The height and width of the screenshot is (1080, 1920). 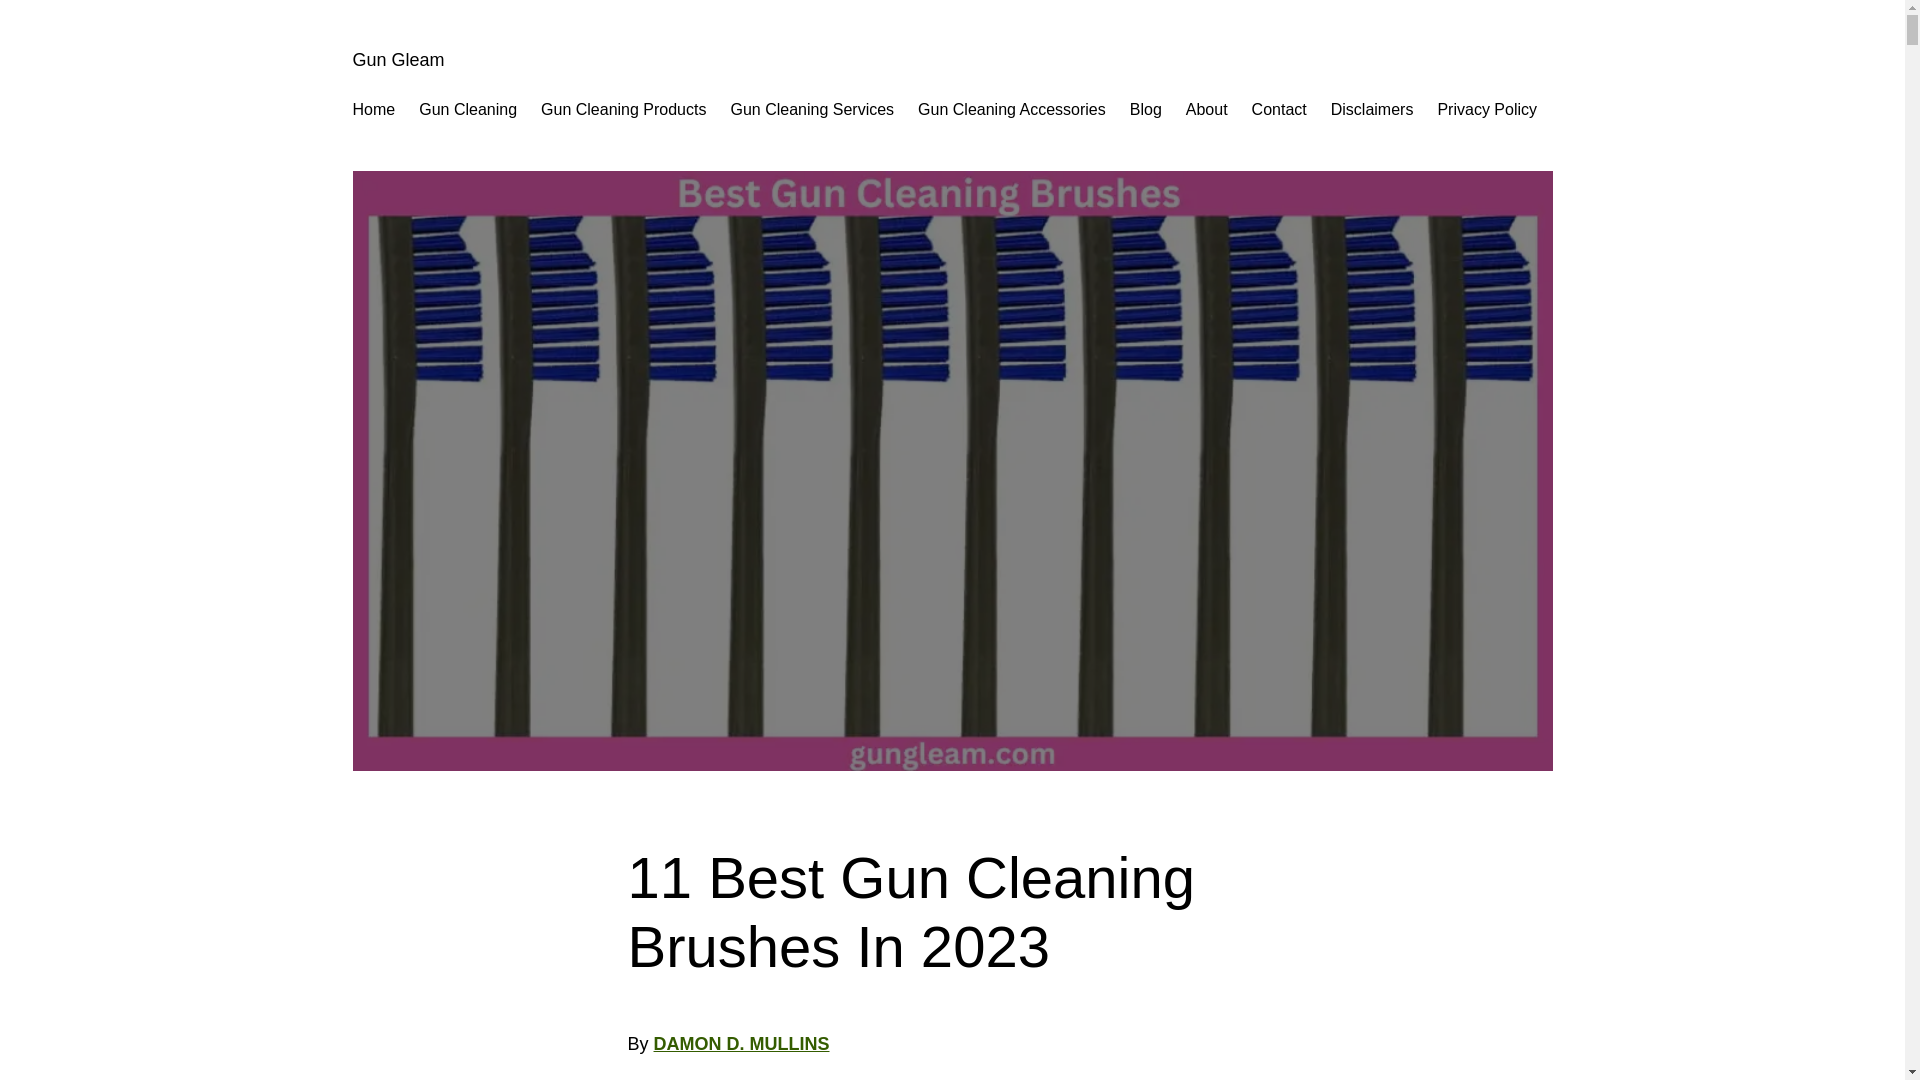 I want to click on Privacy Policy, so click(x=1486, y=110).